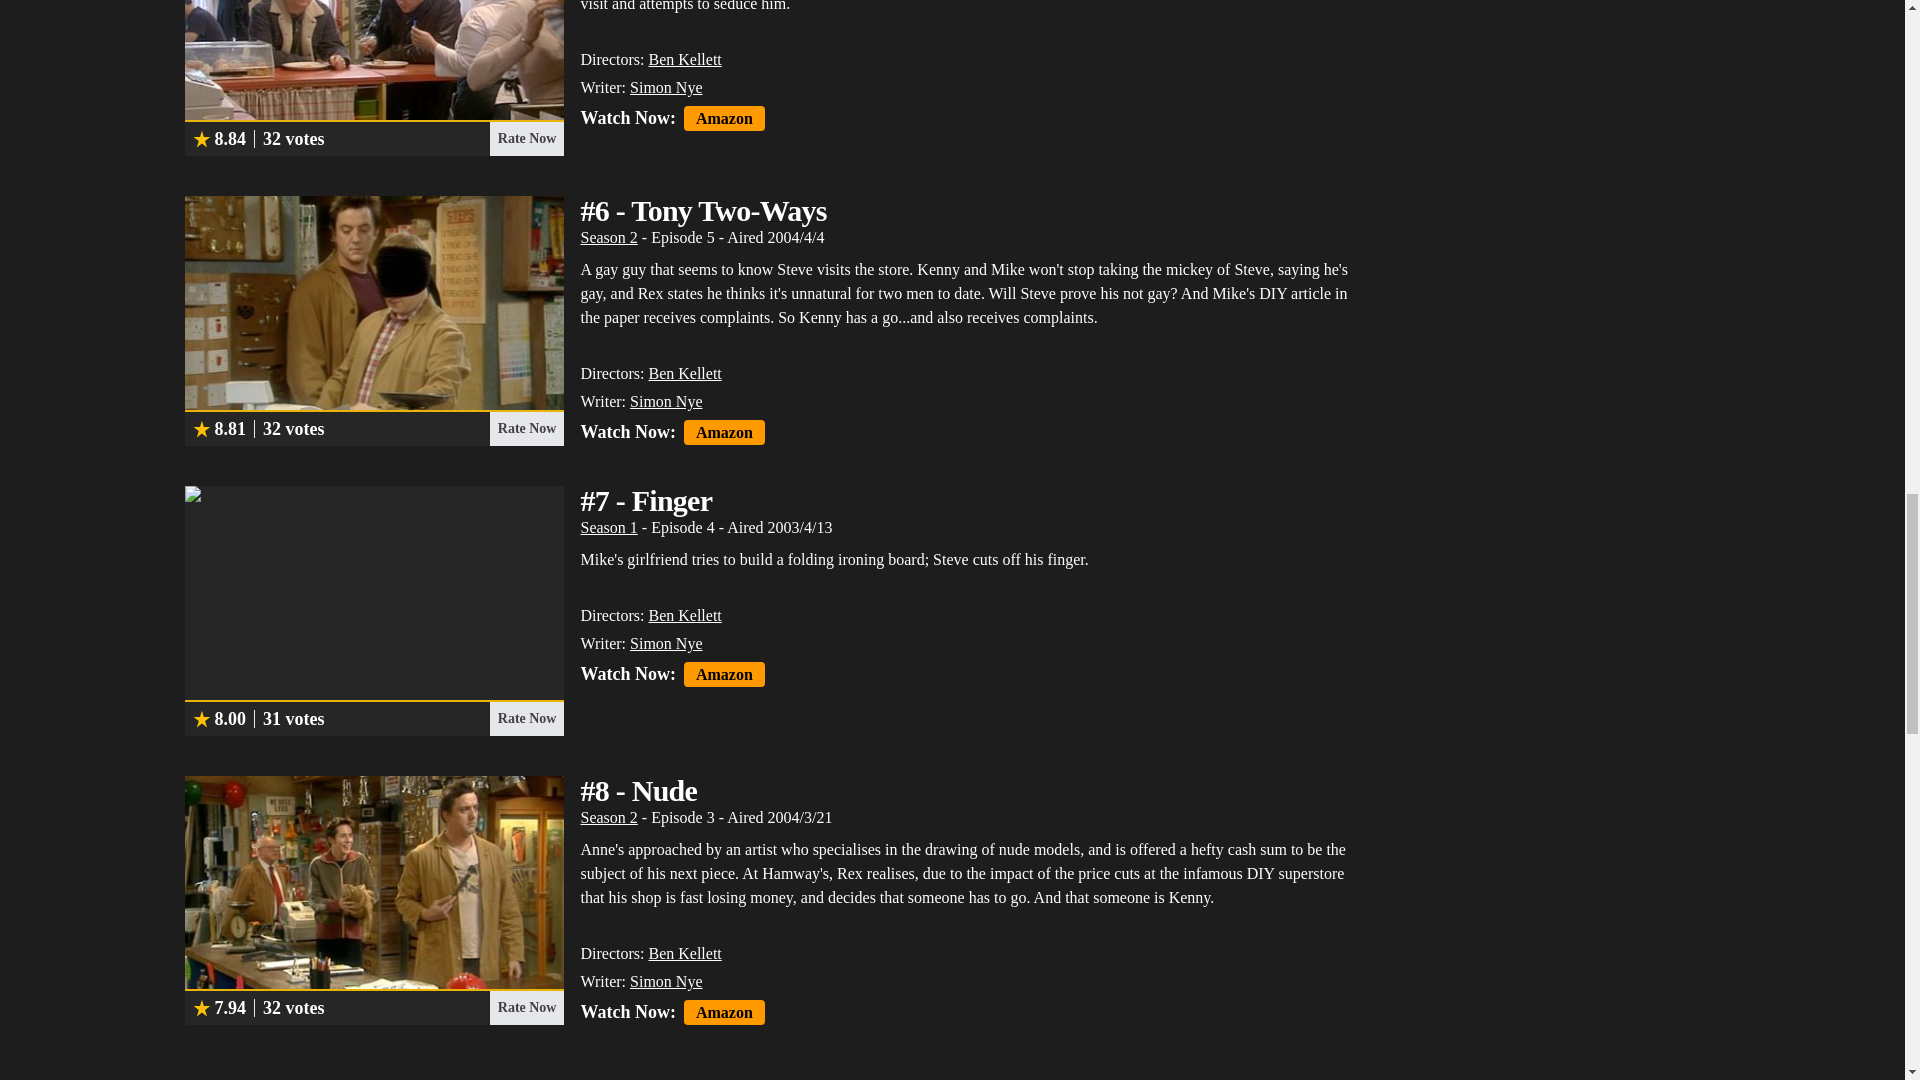 This screenshot has height=1080, width=1920. I want to click on Rate Now, so click(526, 428).